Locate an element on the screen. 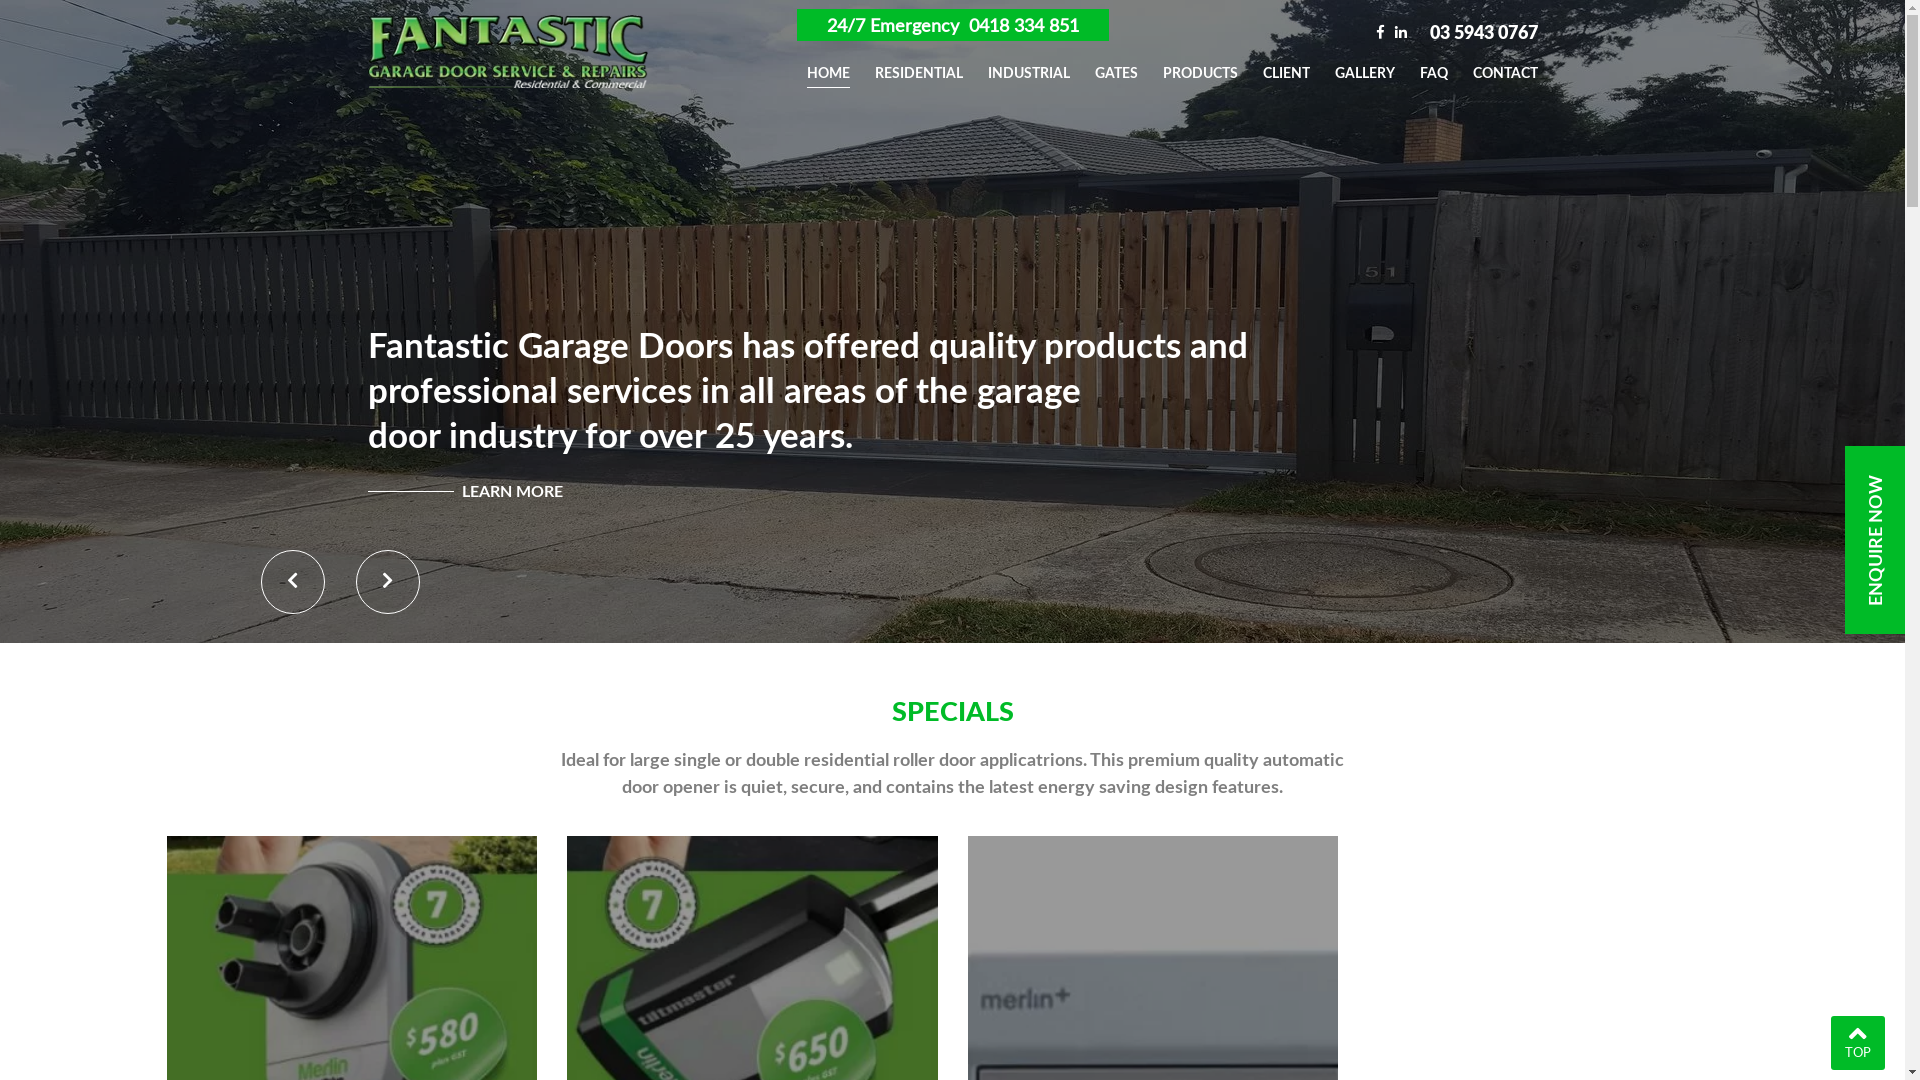 The width and height of the screenshot is (1920, 1080). HOME is located at coordinates (828, 69).